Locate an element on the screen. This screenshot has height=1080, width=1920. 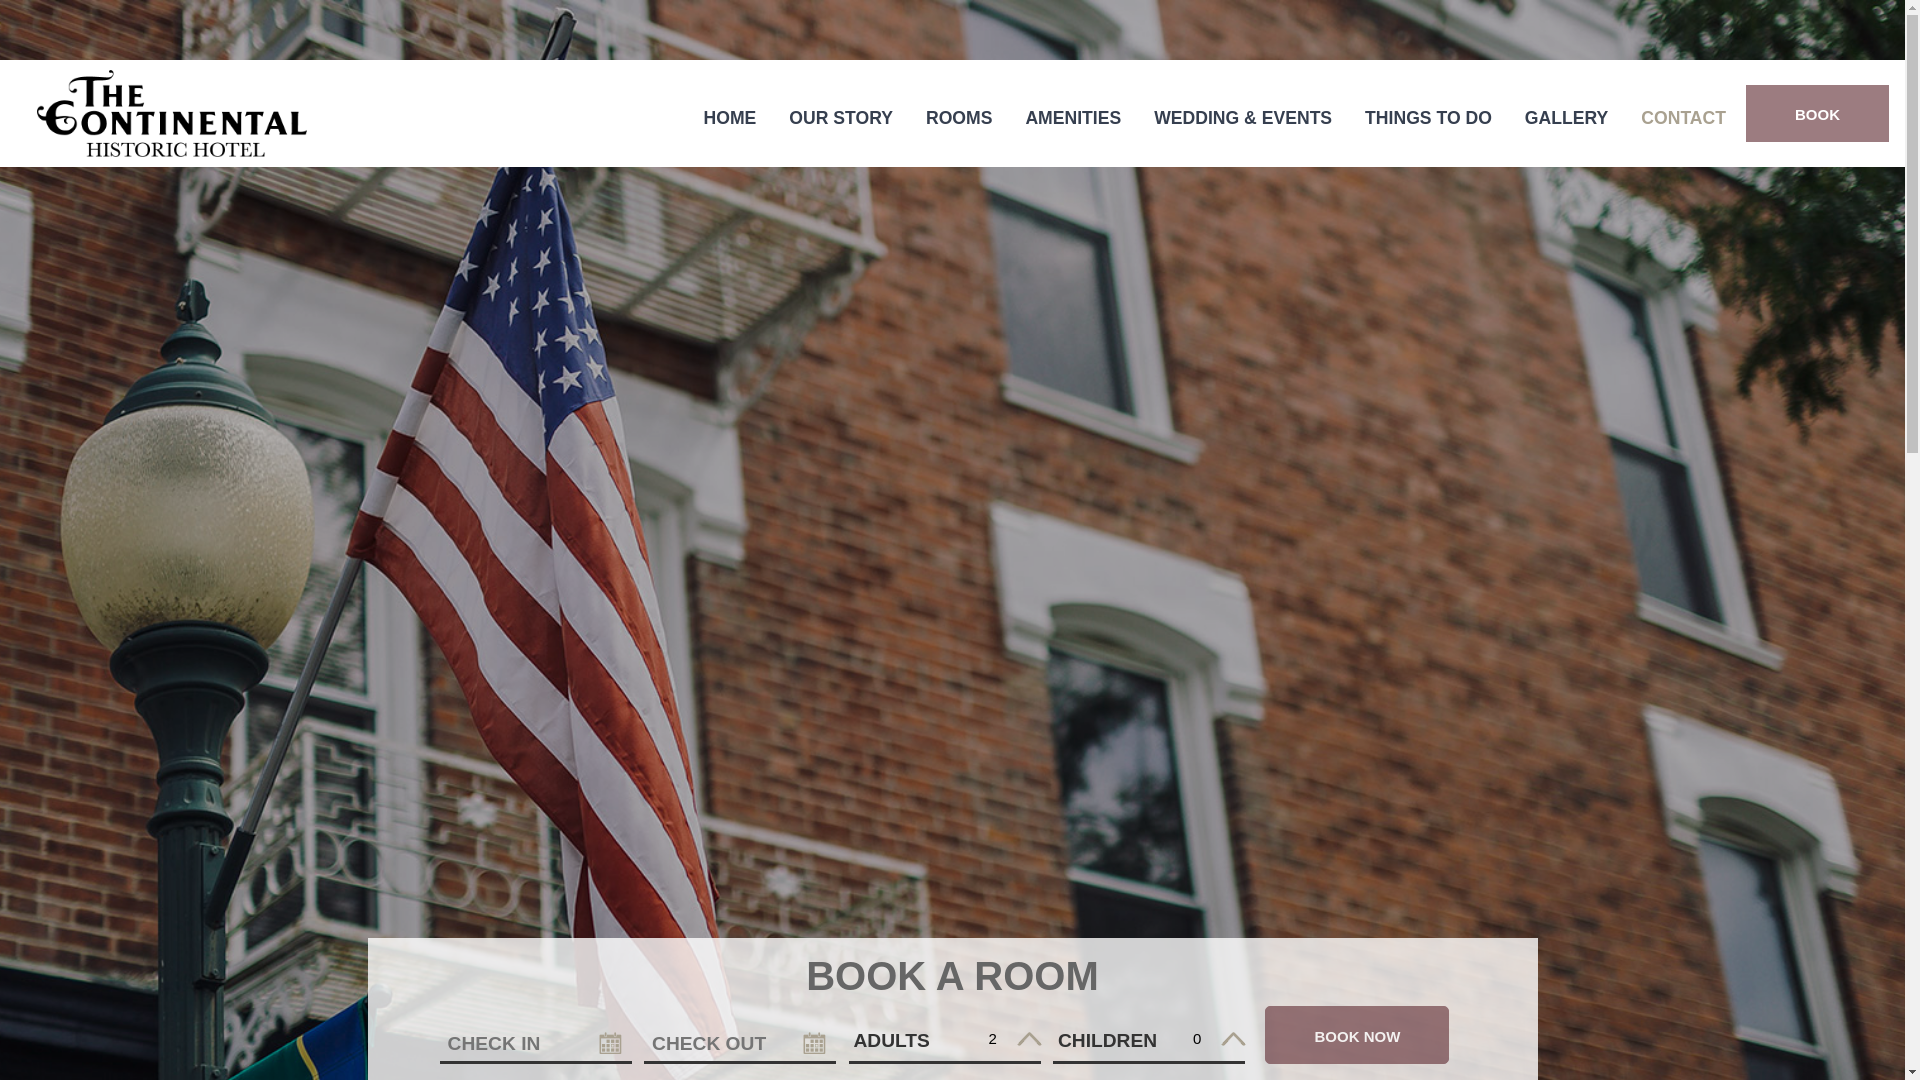
HOME is located at coordinates (730, 119).